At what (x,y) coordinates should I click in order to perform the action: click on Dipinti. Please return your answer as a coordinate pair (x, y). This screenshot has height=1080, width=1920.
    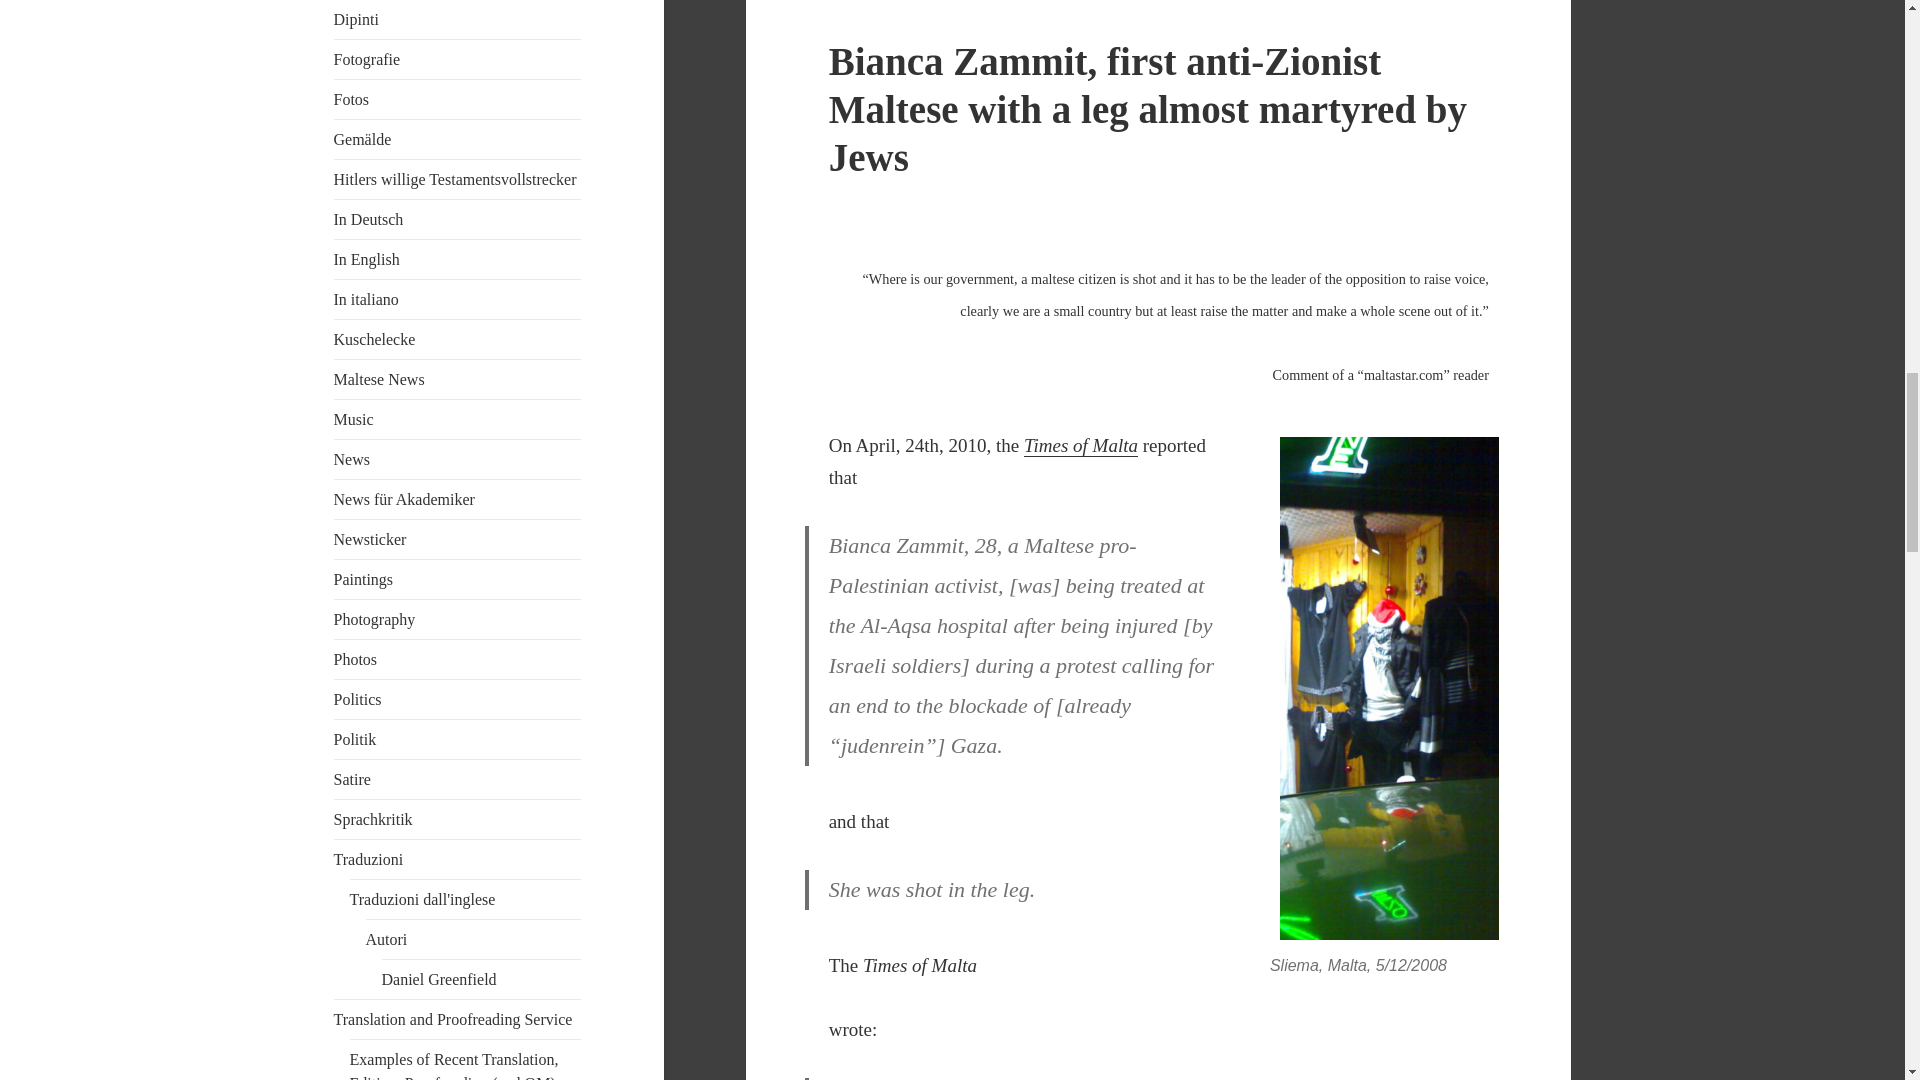
    Looking at the image, I should click on (356, 19).